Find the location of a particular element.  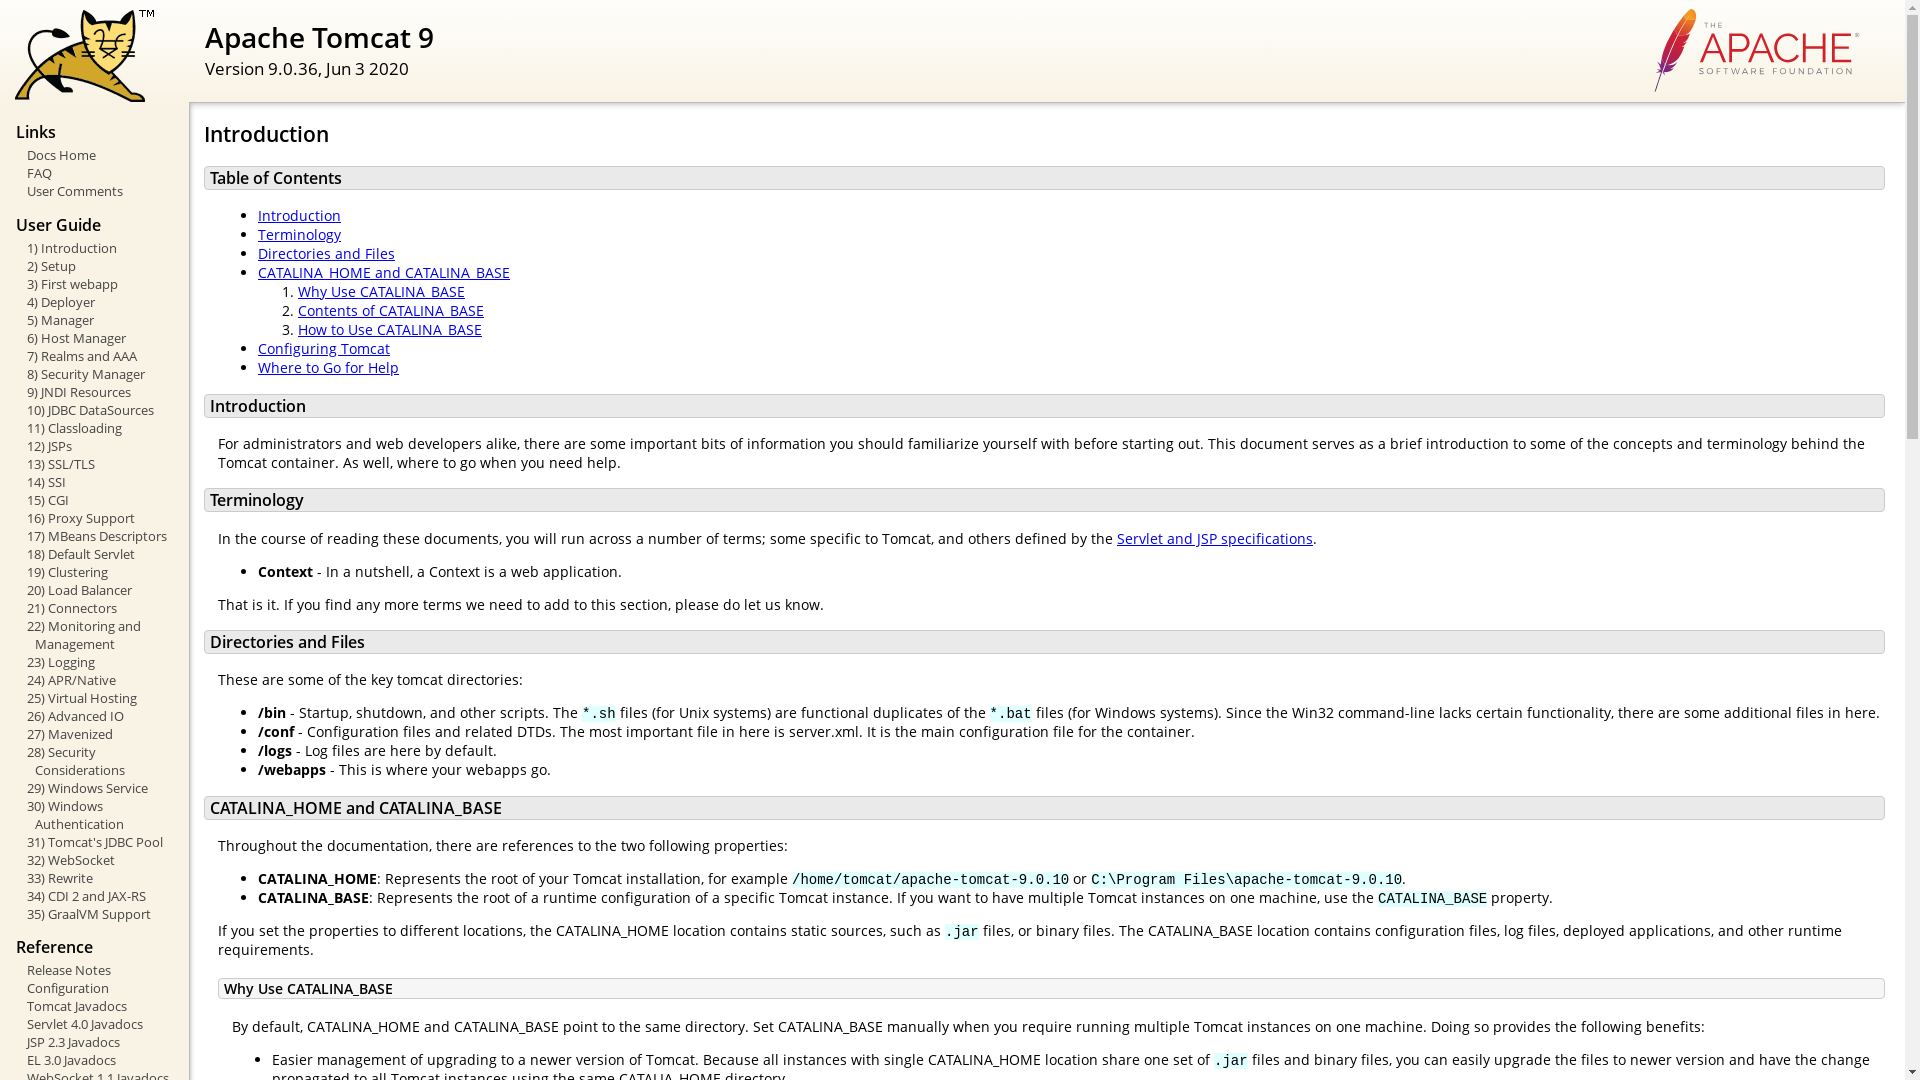

8) Security Manager is located at coordinates (96, 374).